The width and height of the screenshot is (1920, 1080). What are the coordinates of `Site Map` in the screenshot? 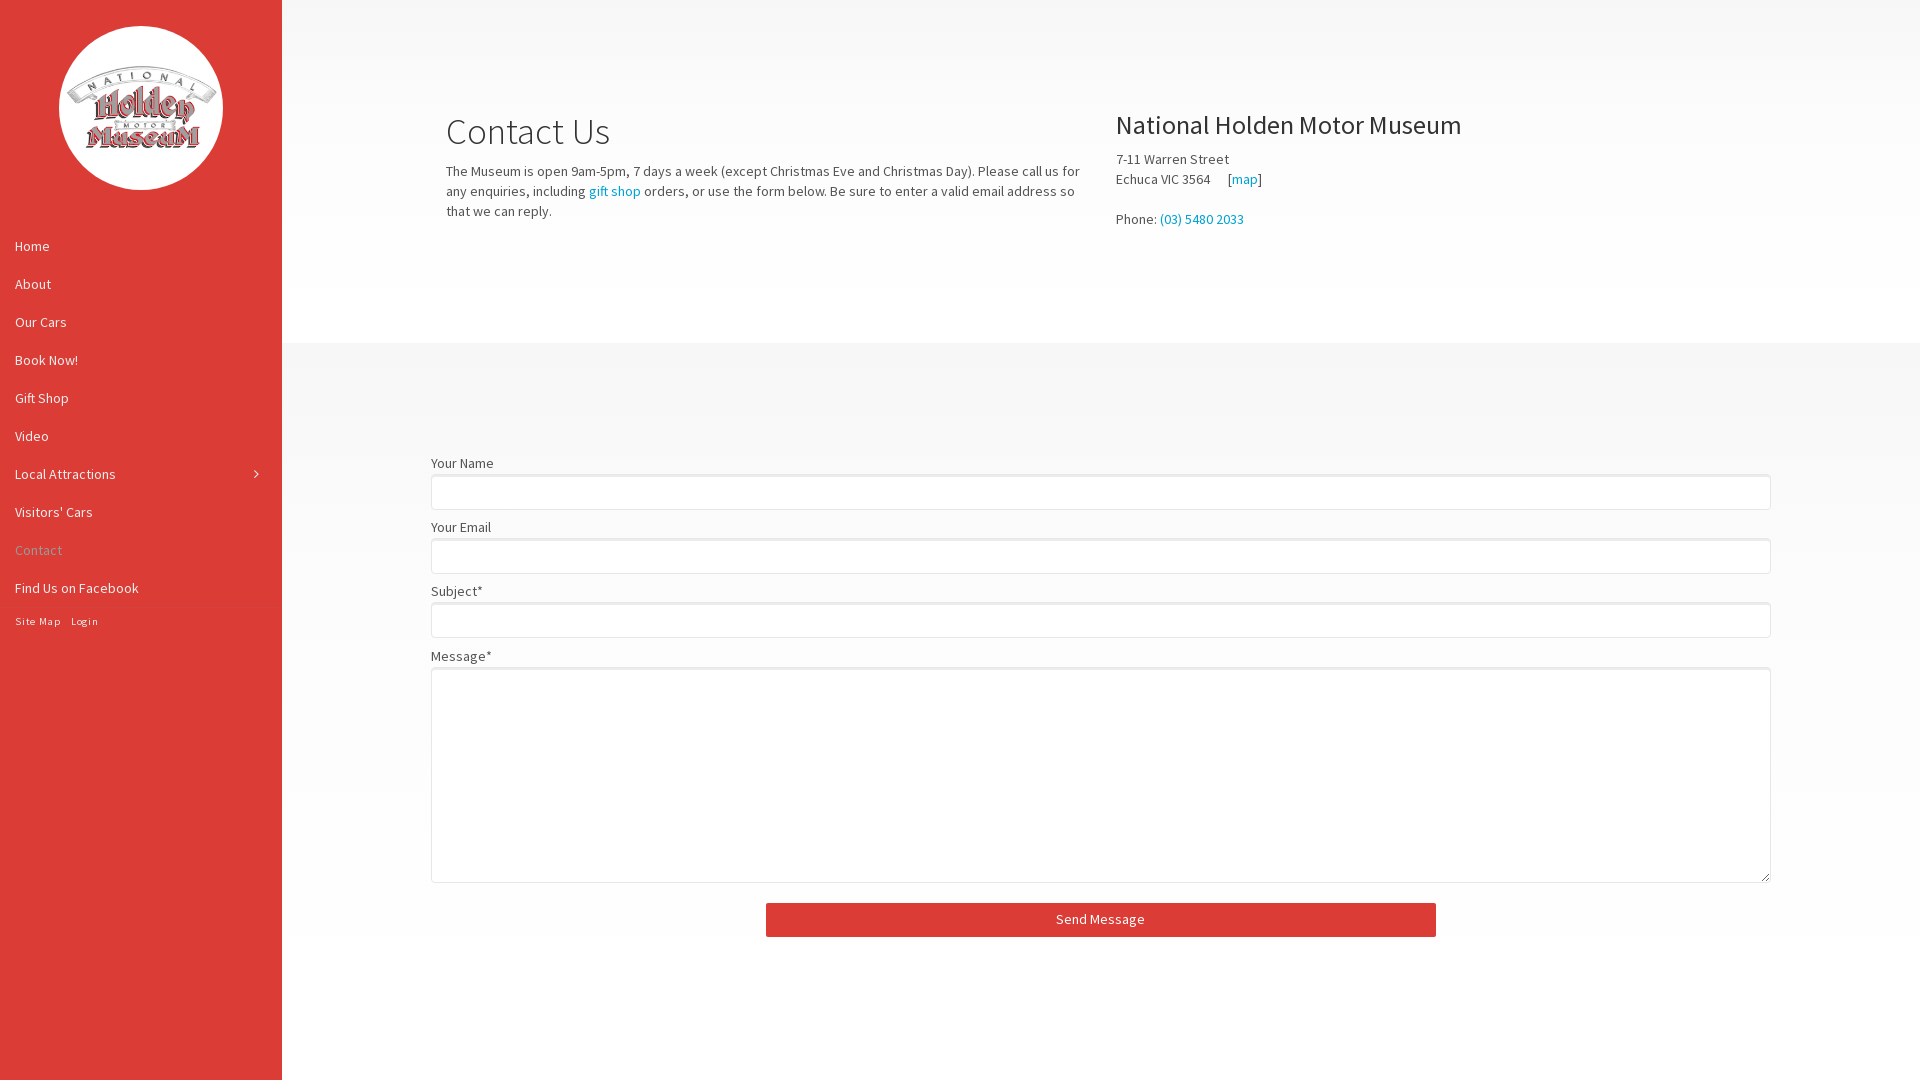 It's located at (38, 622).